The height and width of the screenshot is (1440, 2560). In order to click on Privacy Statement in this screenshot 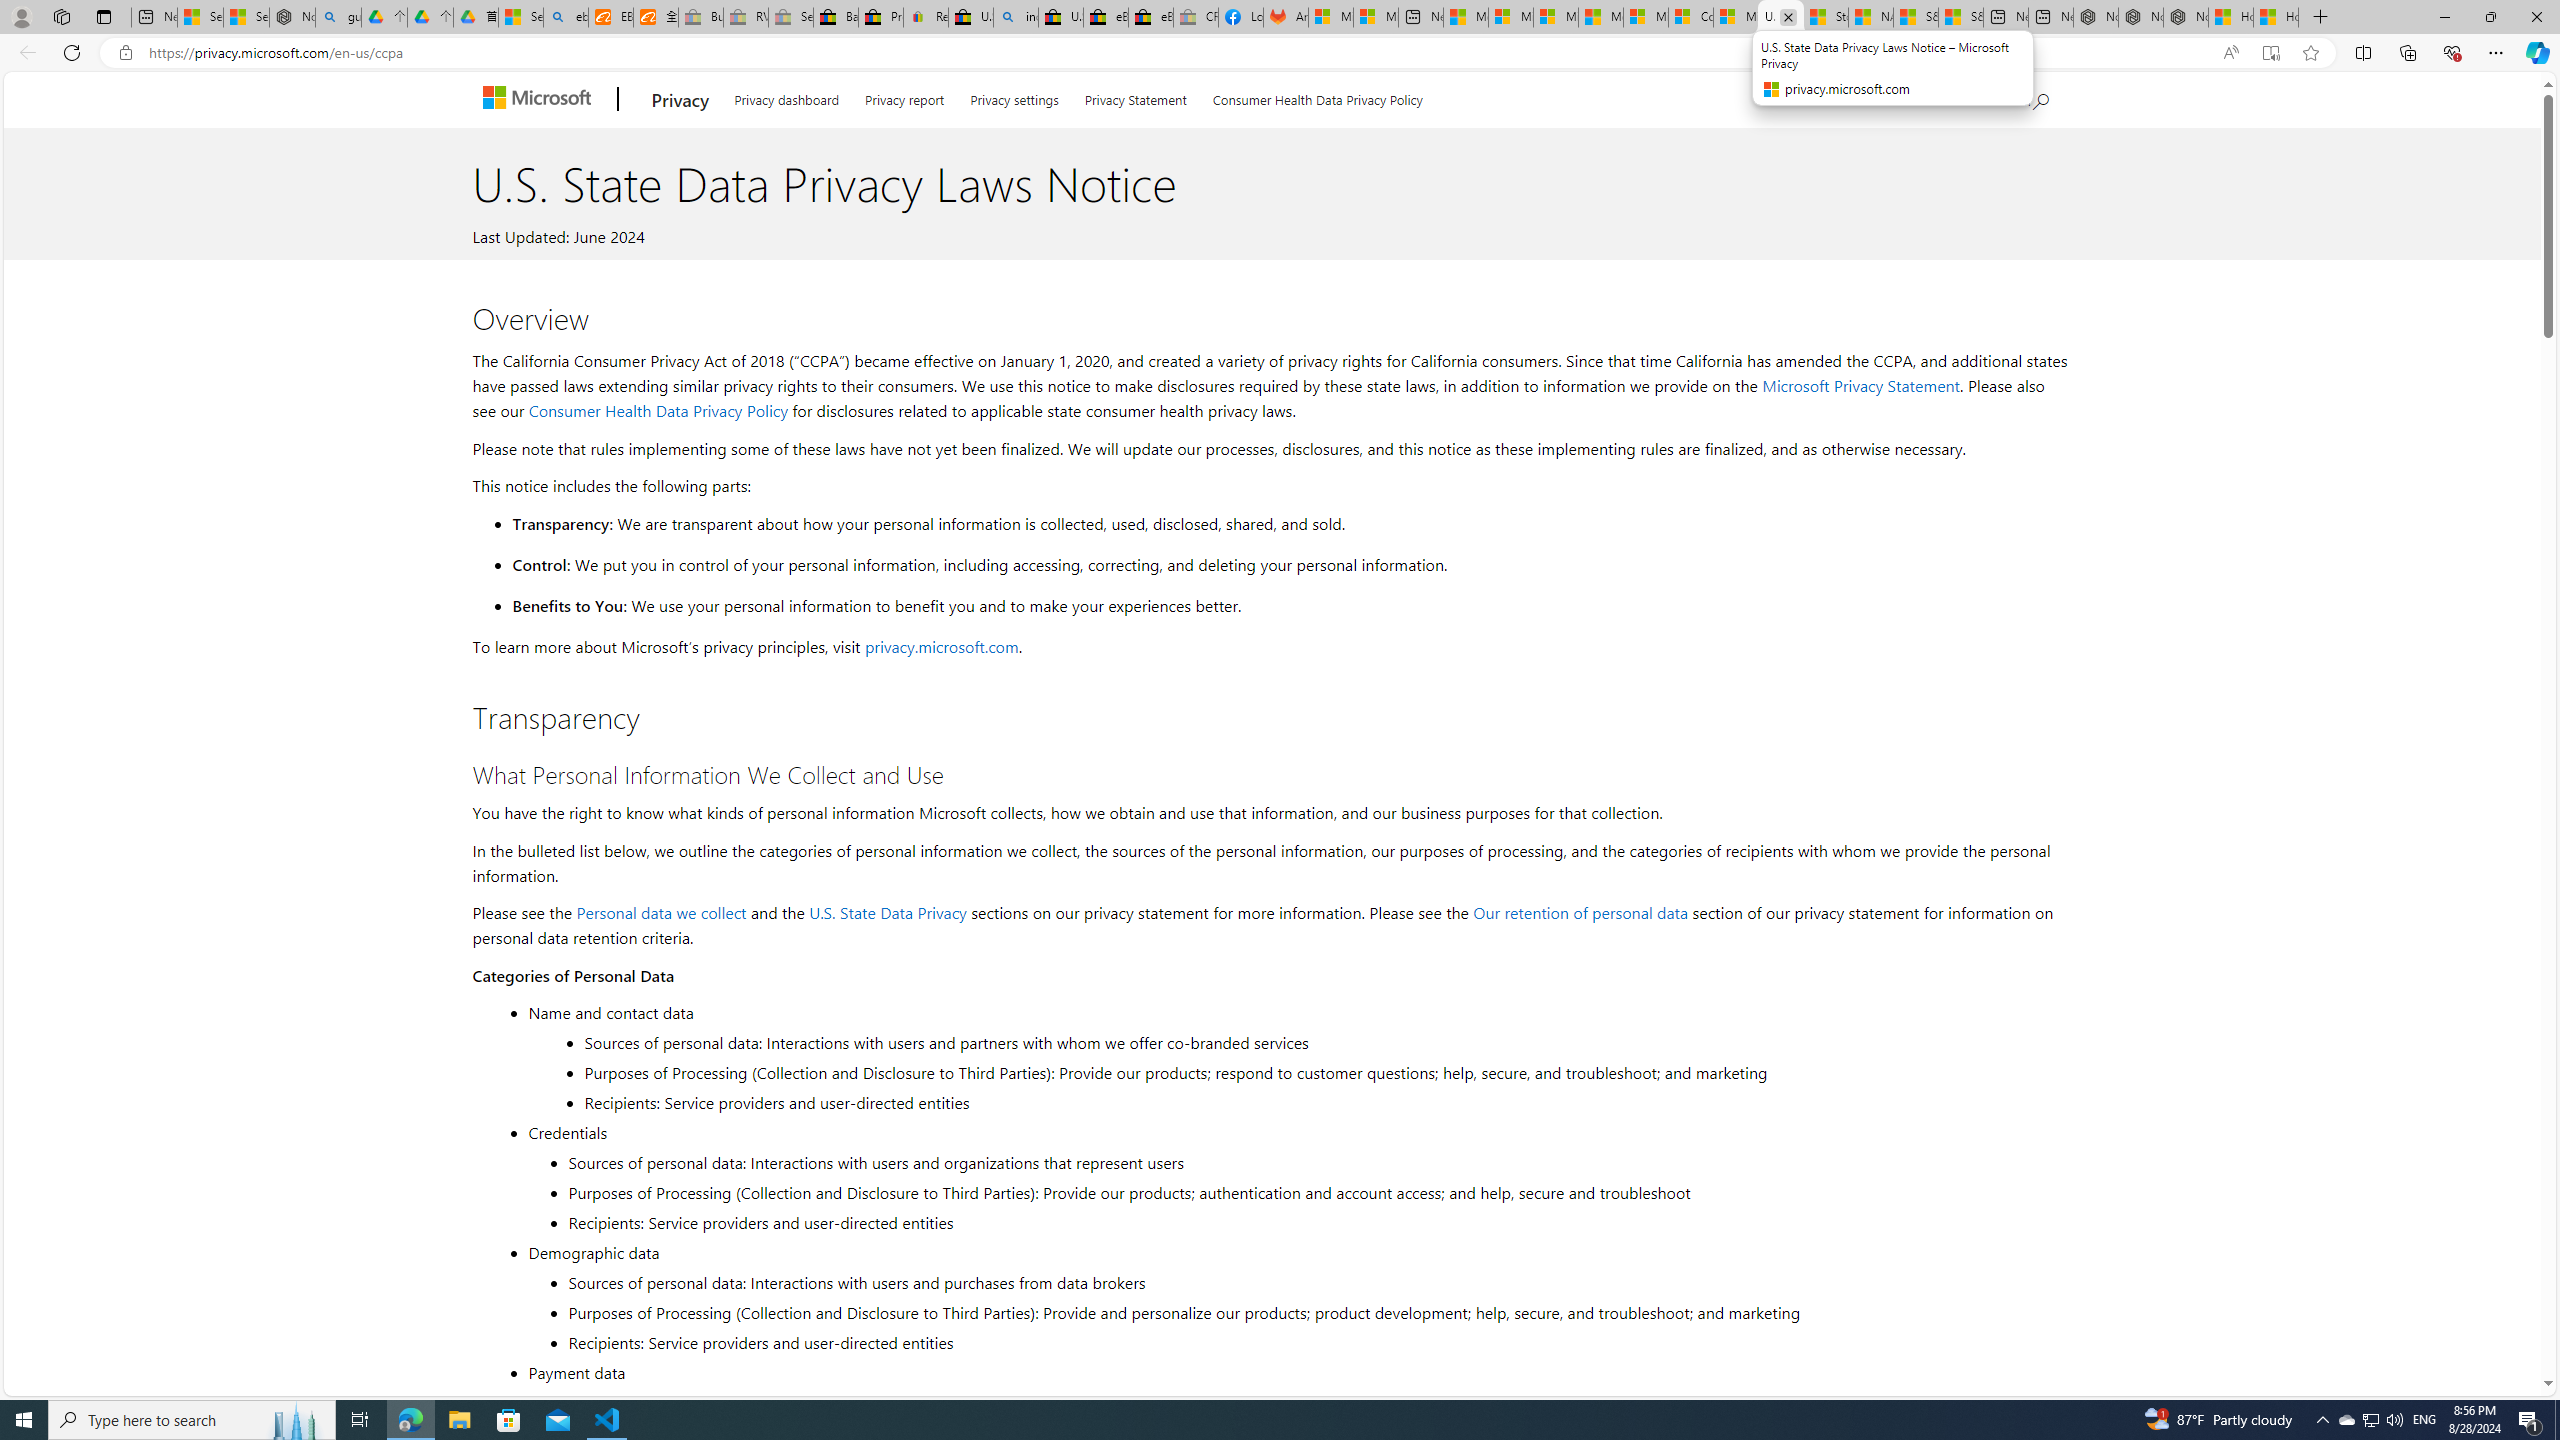, I will do `click(1135, 96)`.